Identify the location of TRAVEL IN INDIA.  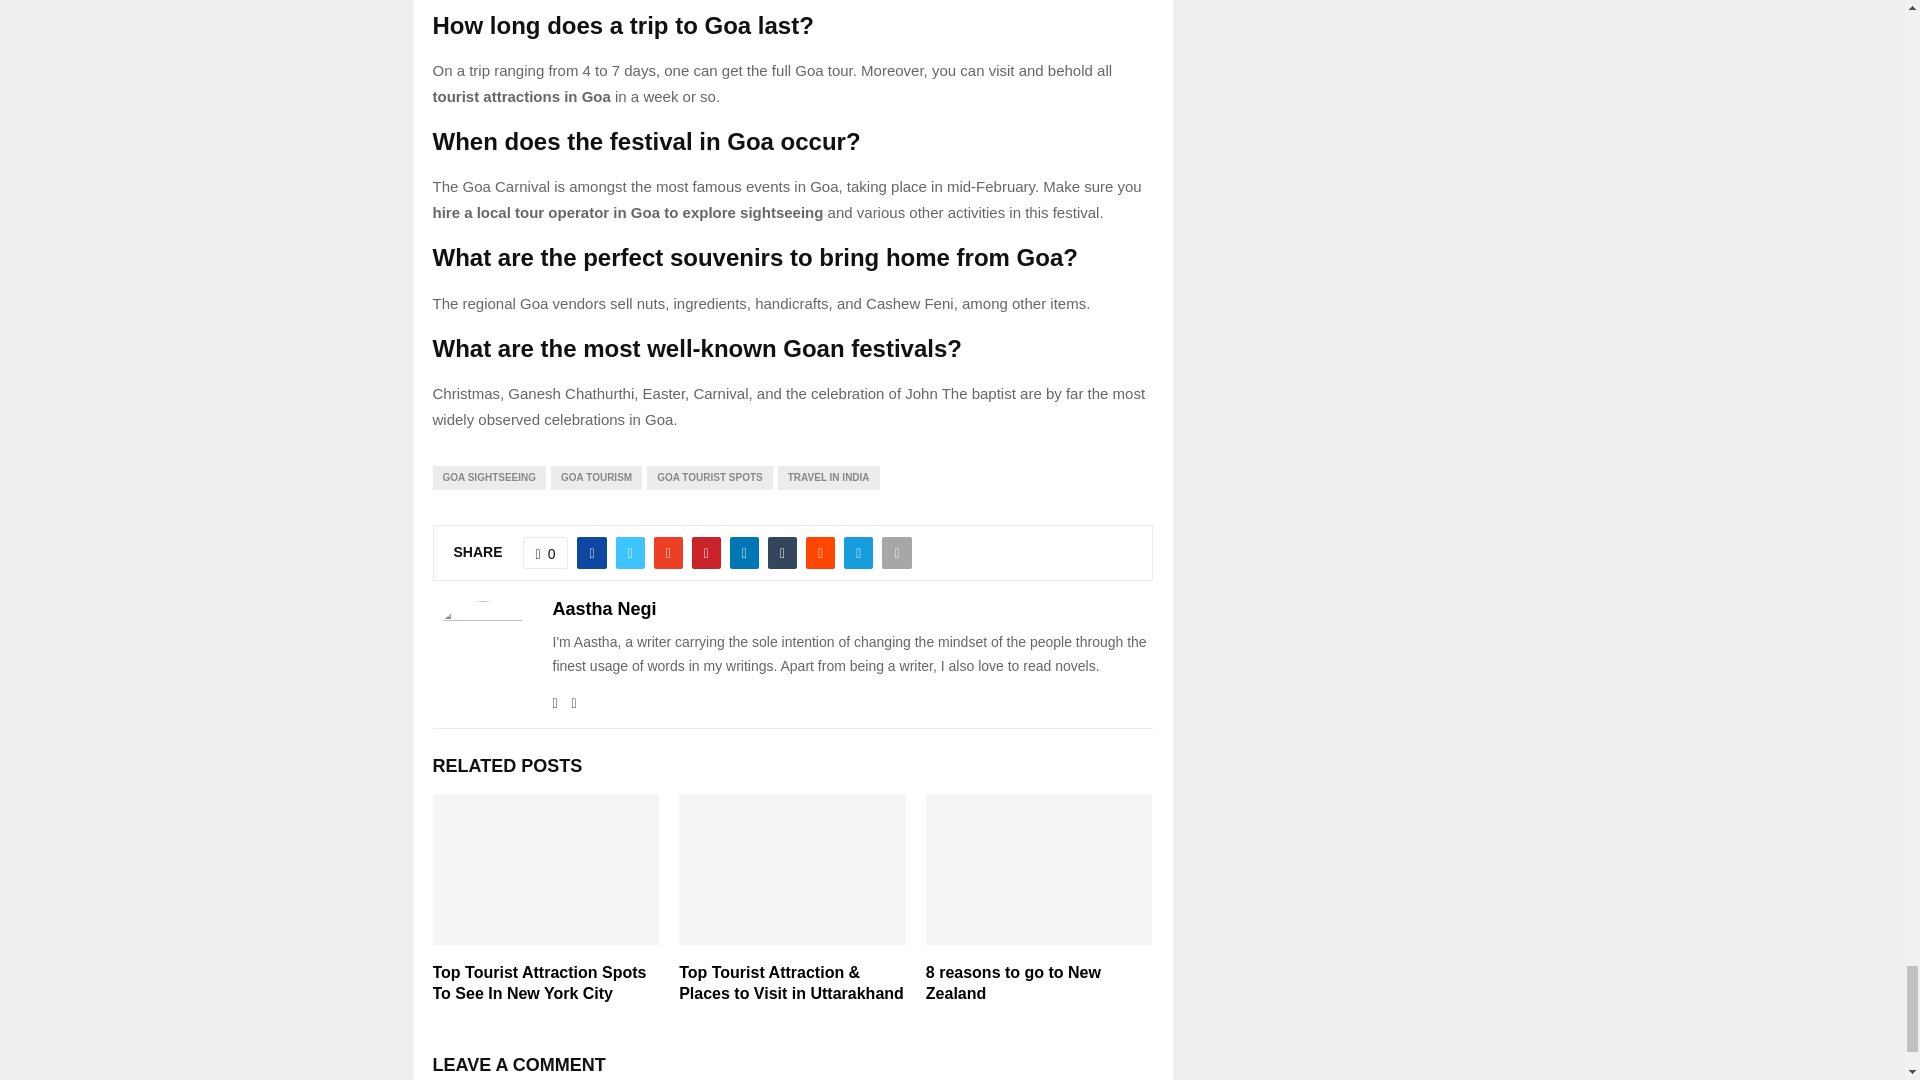
(828, 478).